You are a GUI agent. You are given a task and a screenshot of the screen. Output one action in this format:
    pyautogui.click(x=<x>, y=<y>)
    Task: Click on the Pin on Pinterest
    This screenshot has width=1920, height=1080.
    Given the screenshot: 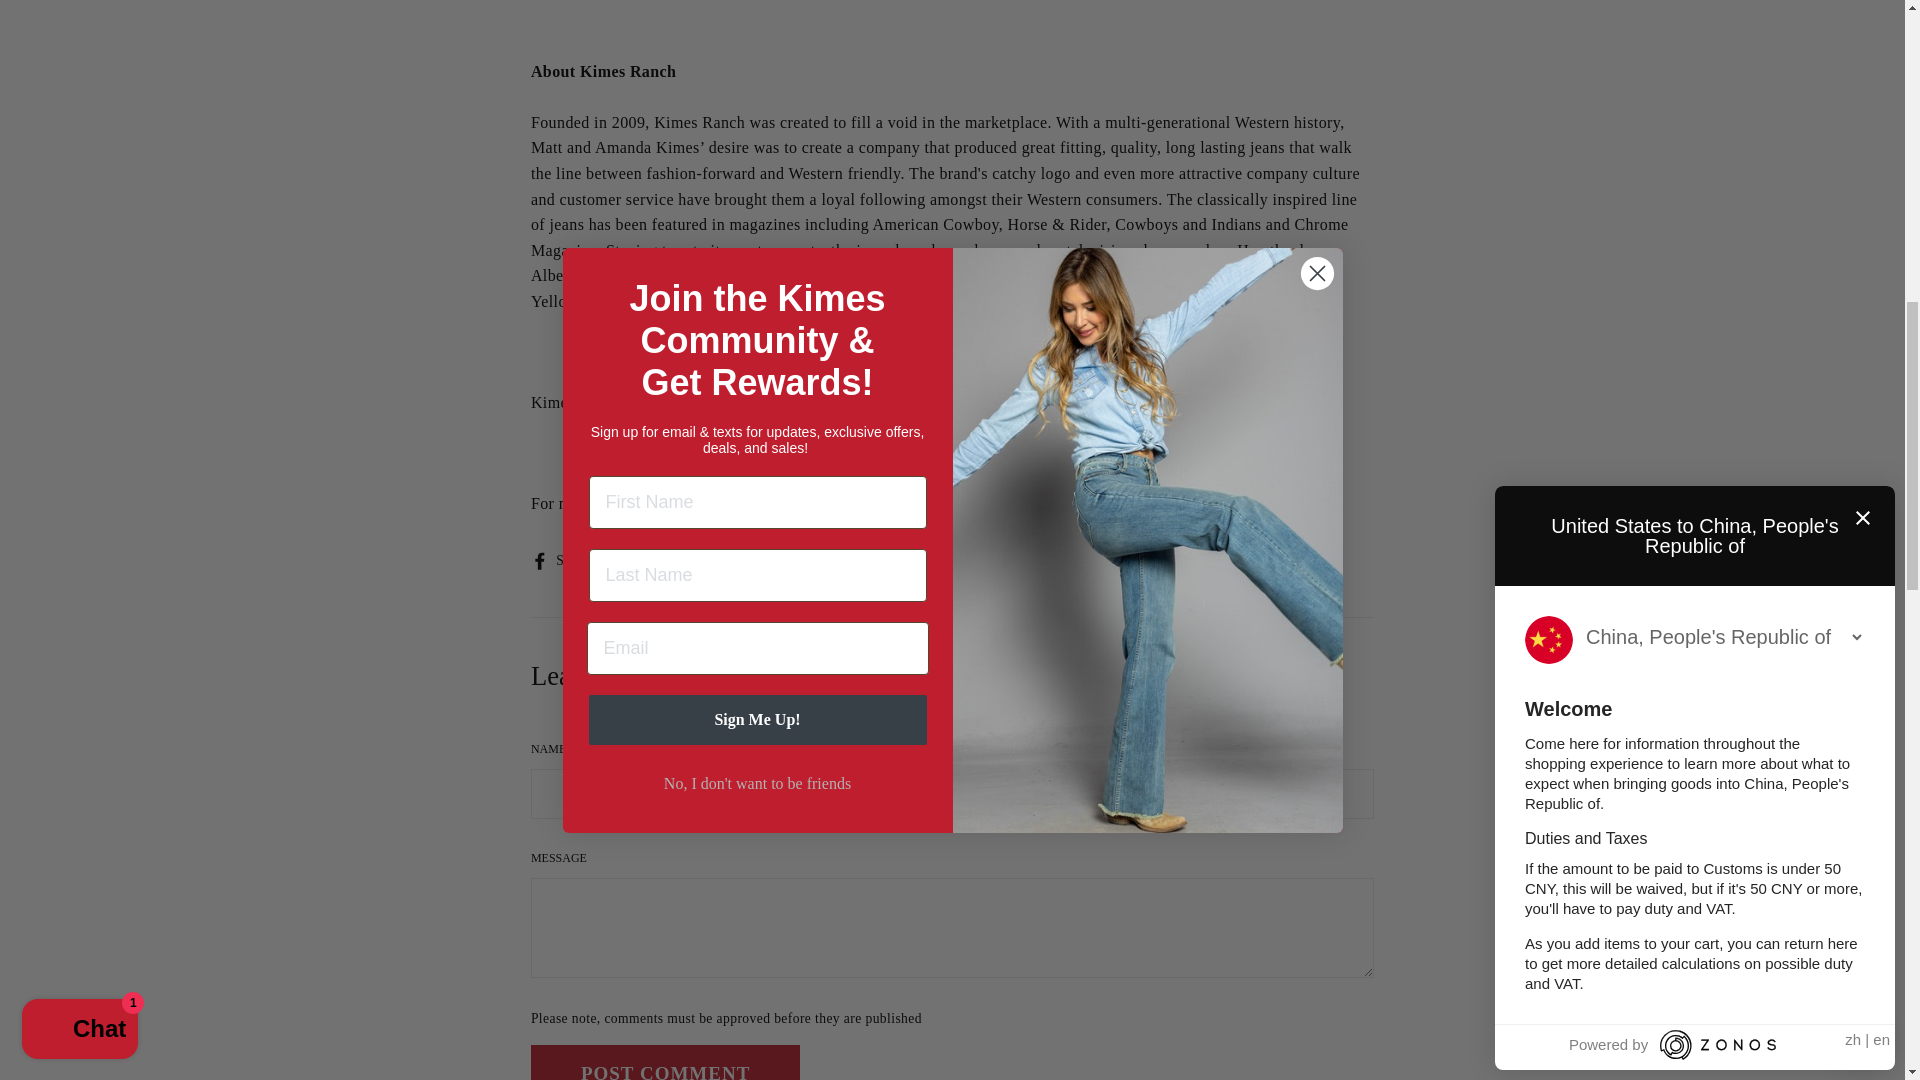 What is the action you would take?
    pyautogui.click(x=752, y=560)
    